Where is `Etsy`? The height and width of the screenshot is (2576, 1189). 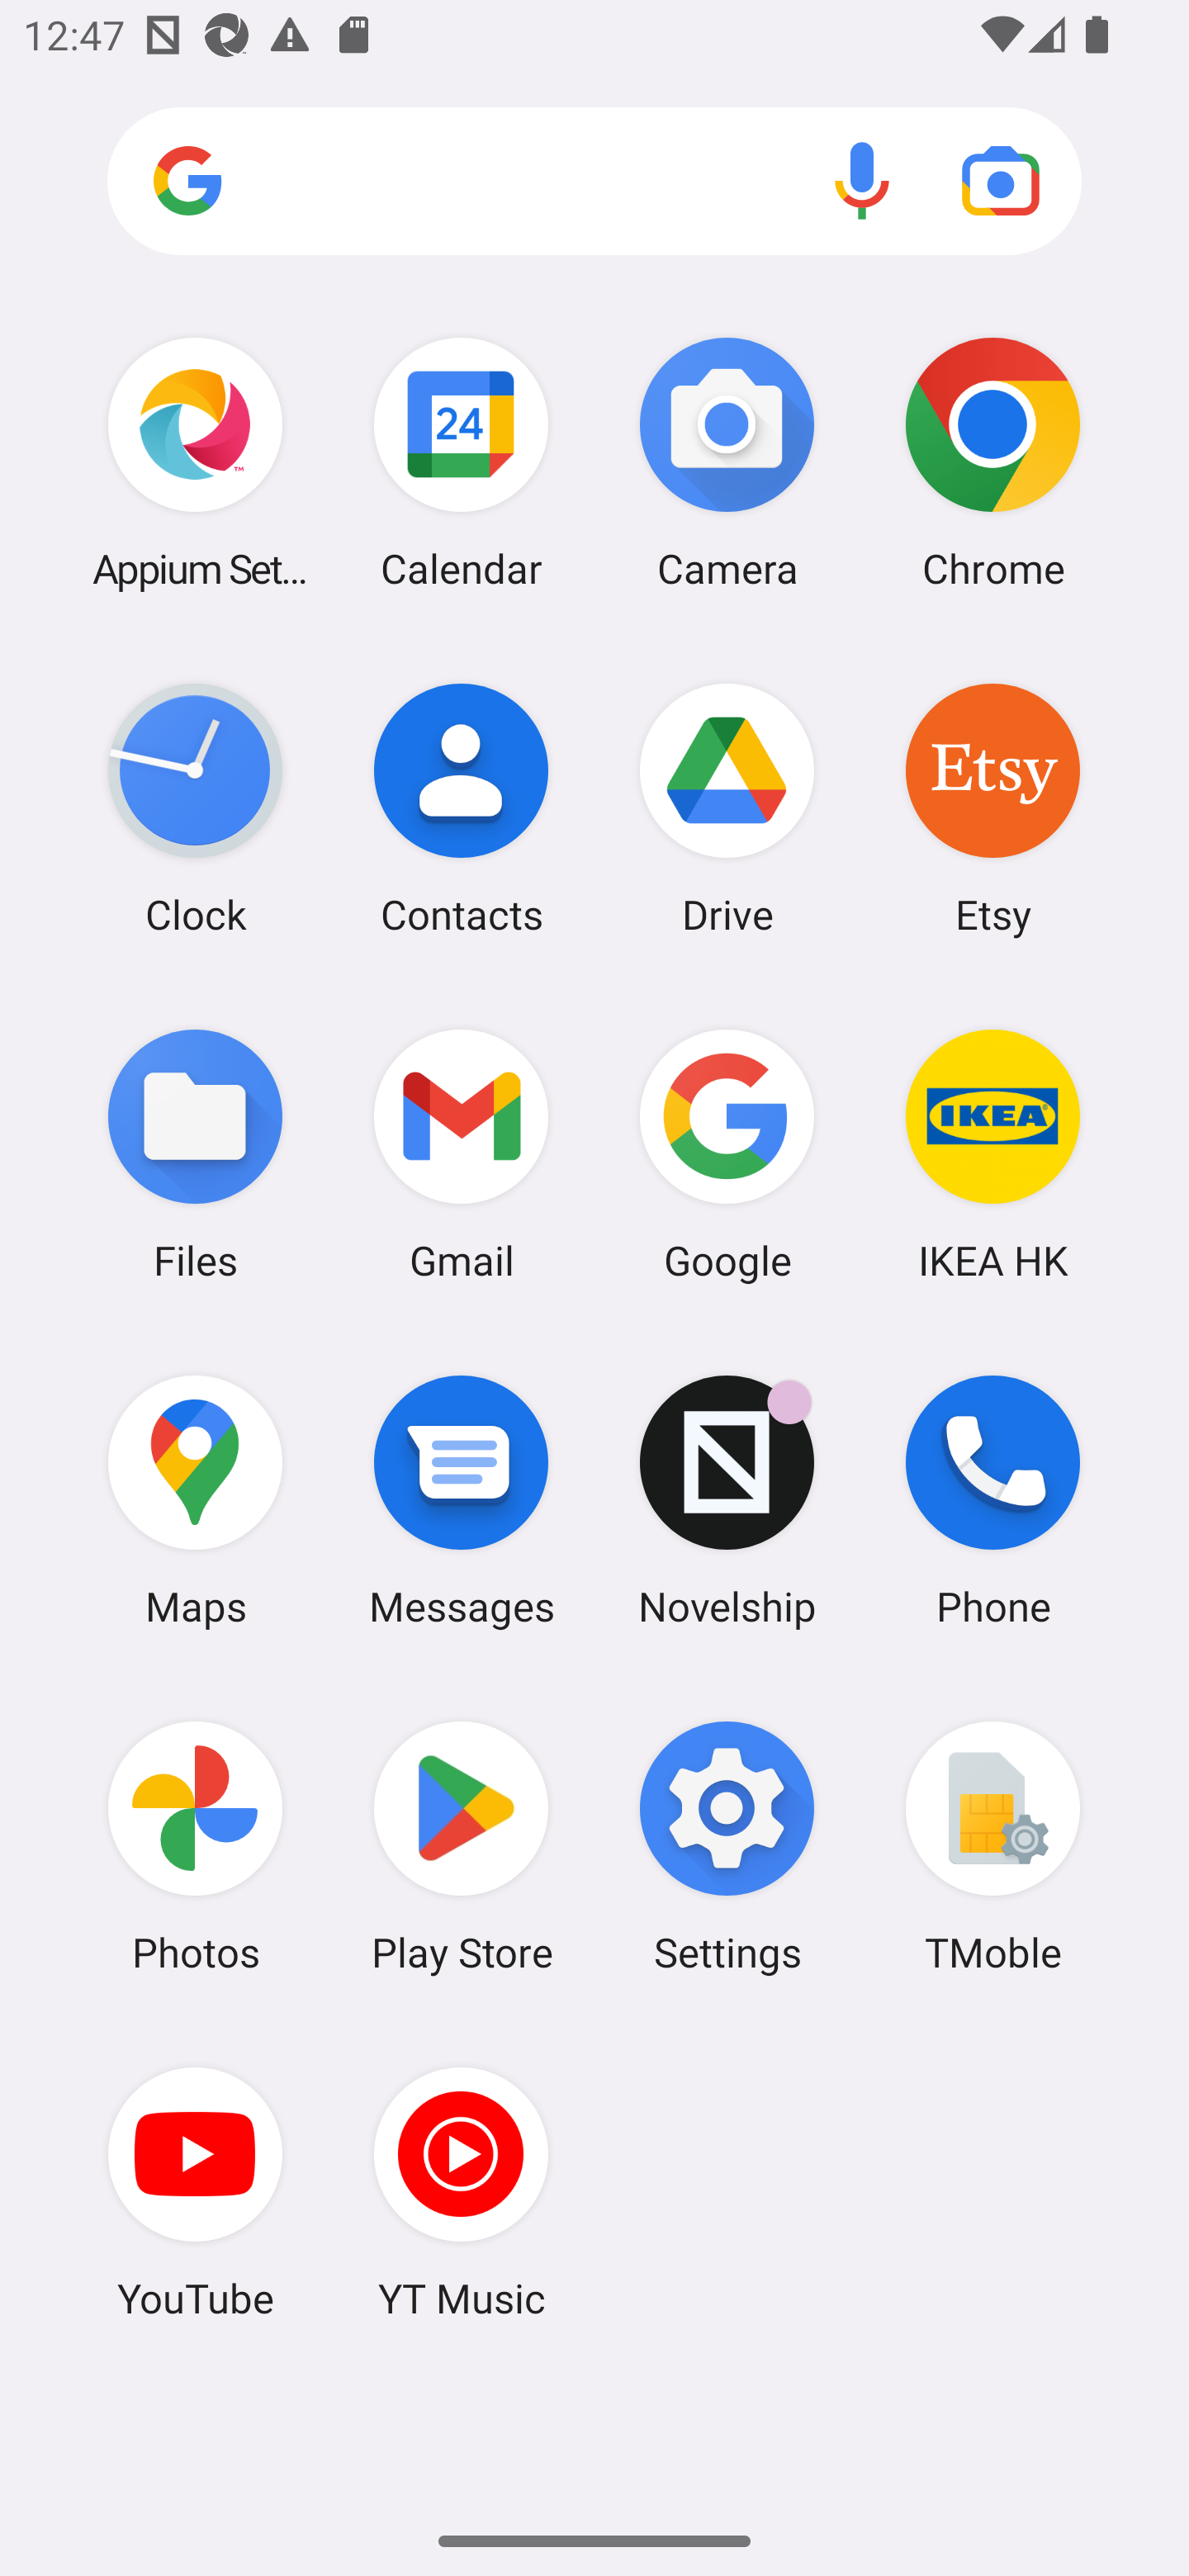 Etsy is located at coordinates (992, 808).